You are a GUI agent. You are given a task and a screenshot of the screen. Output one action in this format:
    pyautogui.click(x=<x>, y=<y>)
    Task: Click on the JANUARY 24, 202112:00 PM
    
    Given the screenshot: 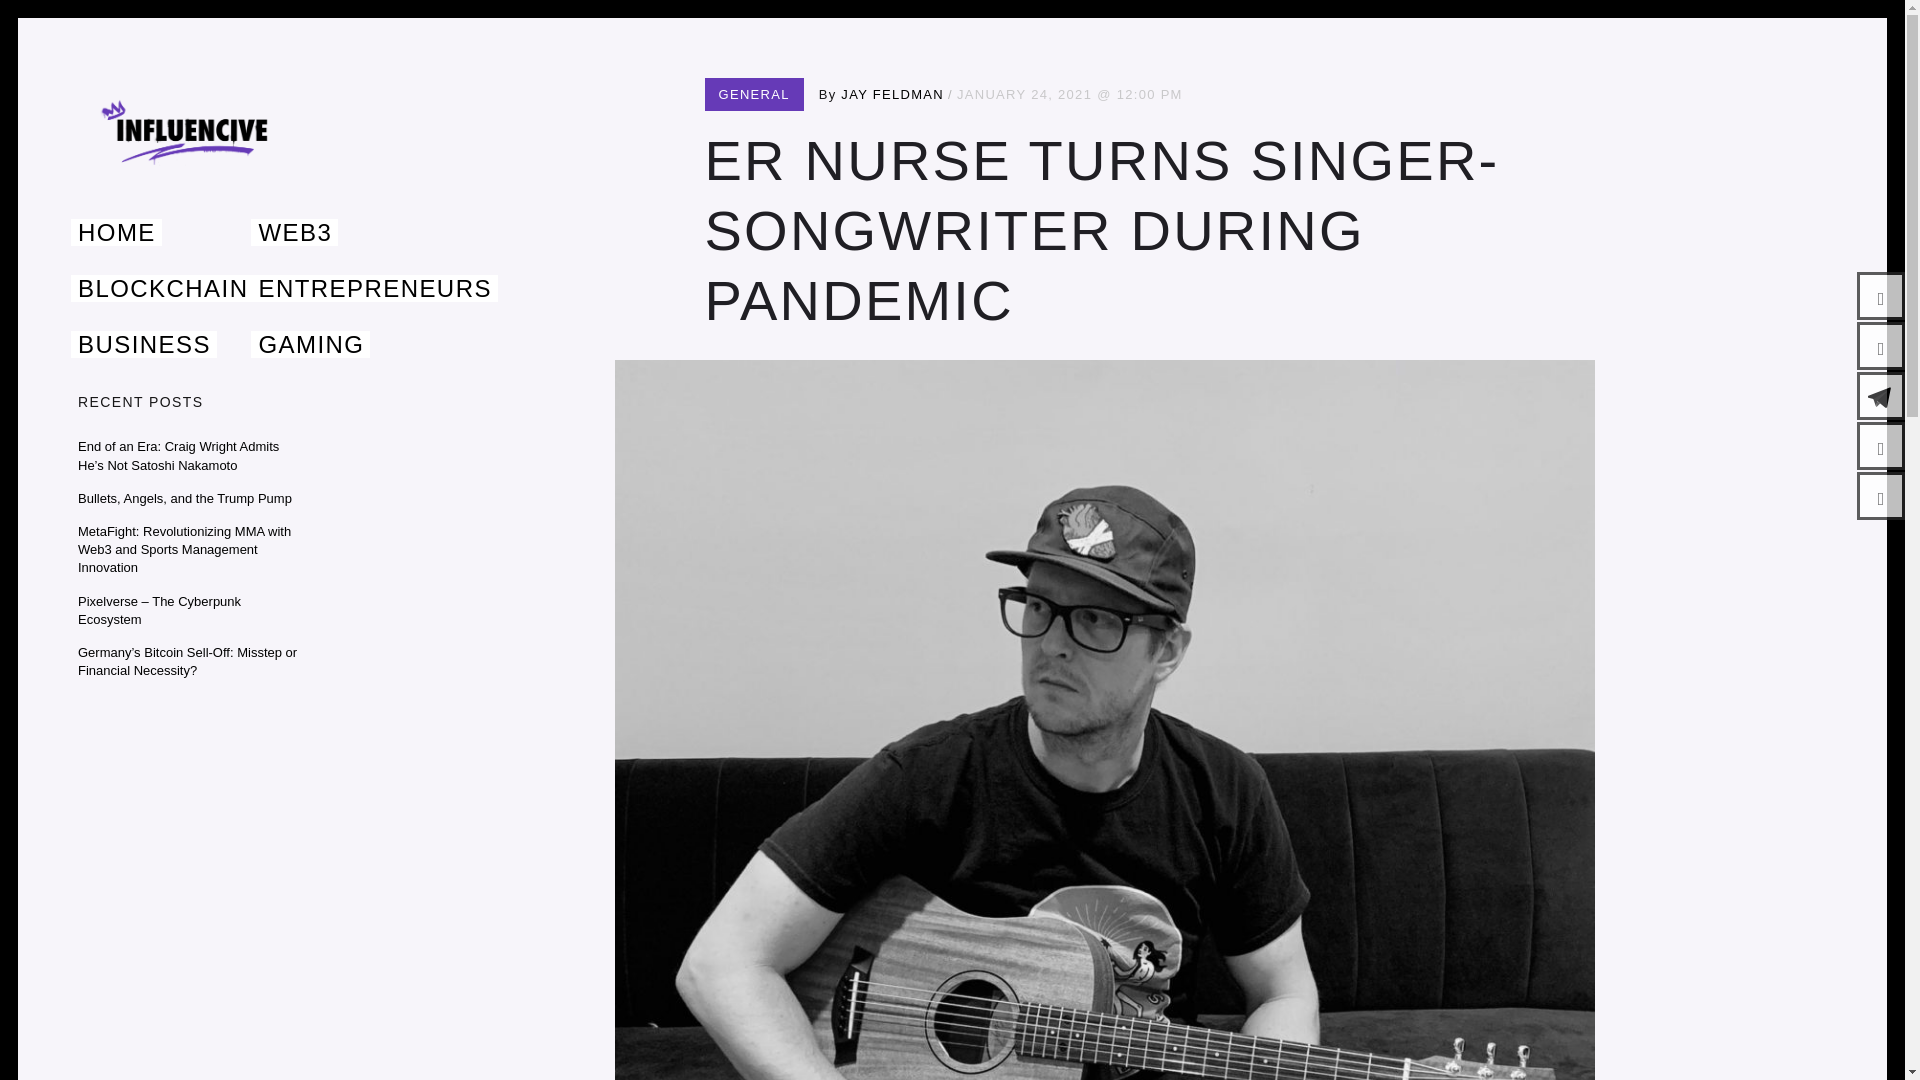 What is the action you would take?
    pyautogui.click(x=1069, y=94)
    